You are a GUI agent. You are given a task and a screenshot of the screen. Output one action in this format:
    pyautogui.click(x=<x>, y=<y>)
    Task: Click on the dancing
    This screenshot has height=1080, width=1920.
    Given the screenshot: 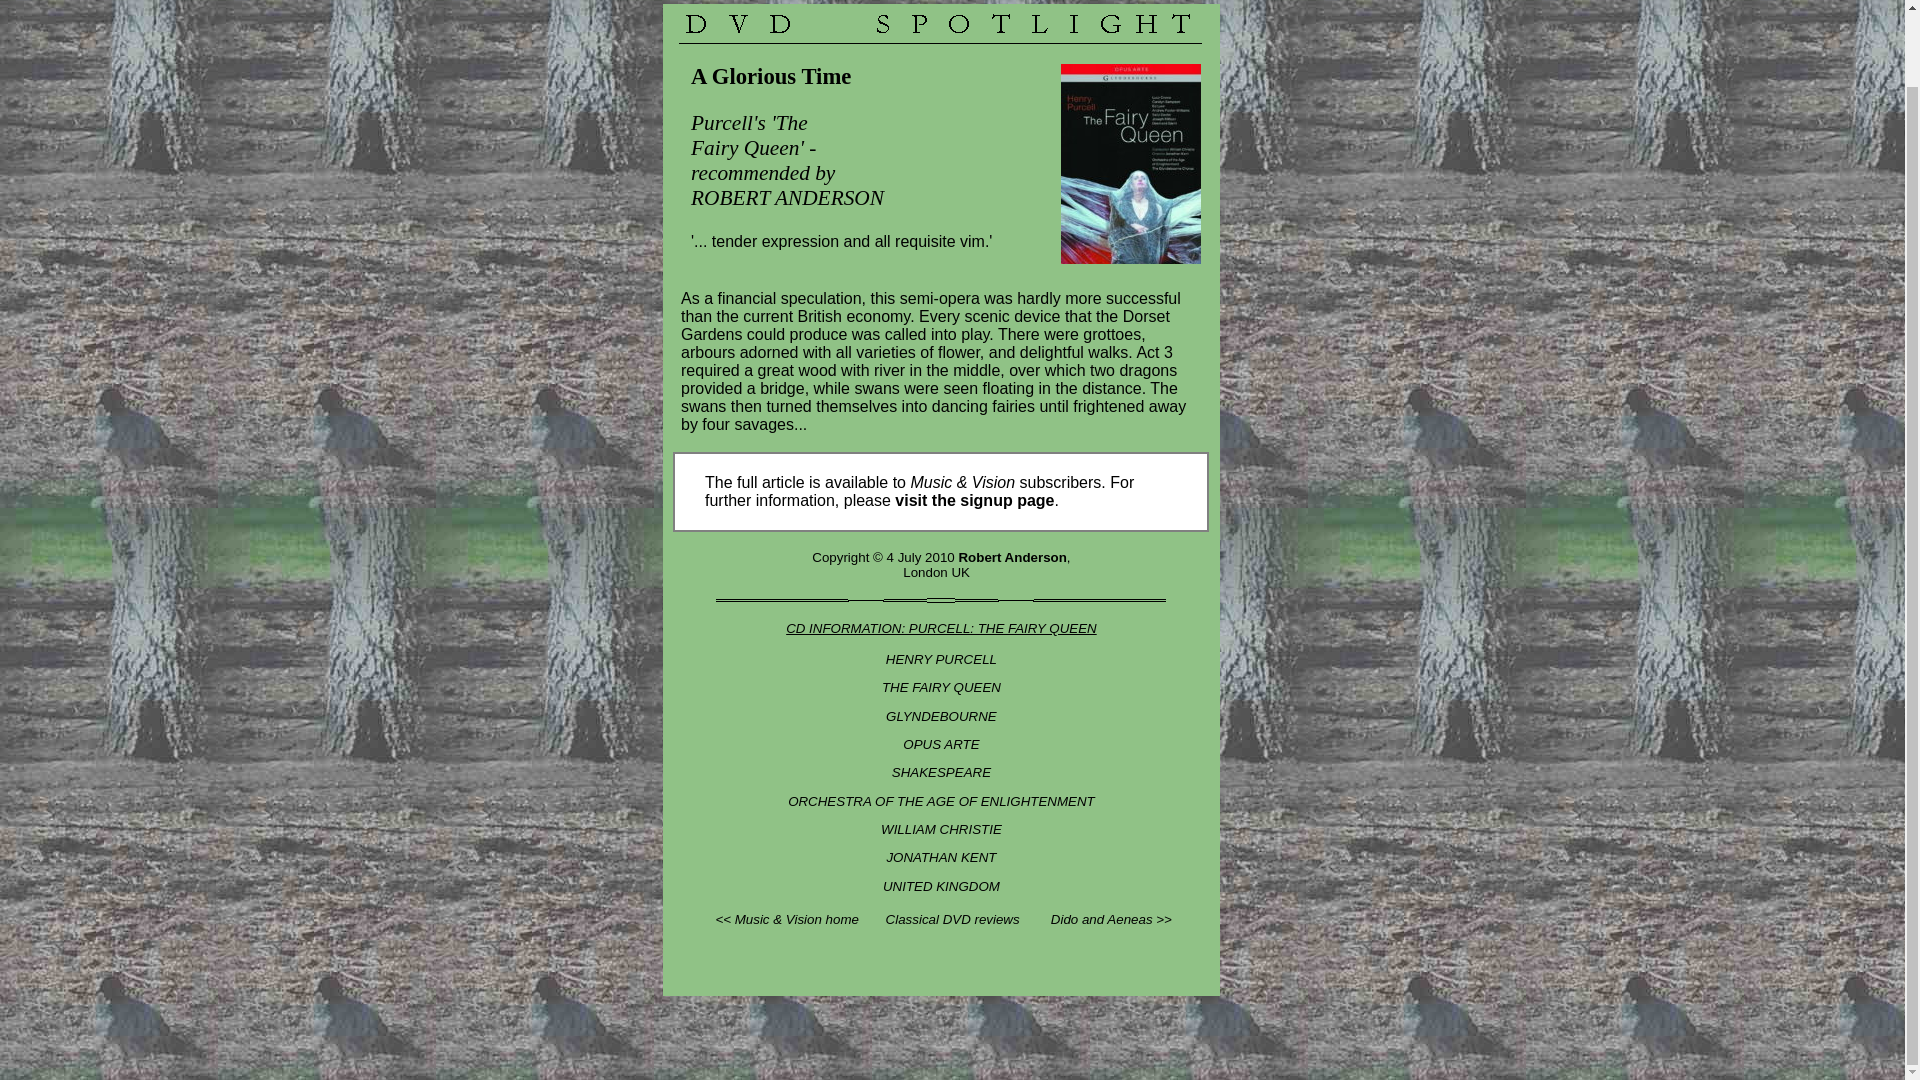 What is the action you would take?
    pyautogui.click(x=960, y=406)
    